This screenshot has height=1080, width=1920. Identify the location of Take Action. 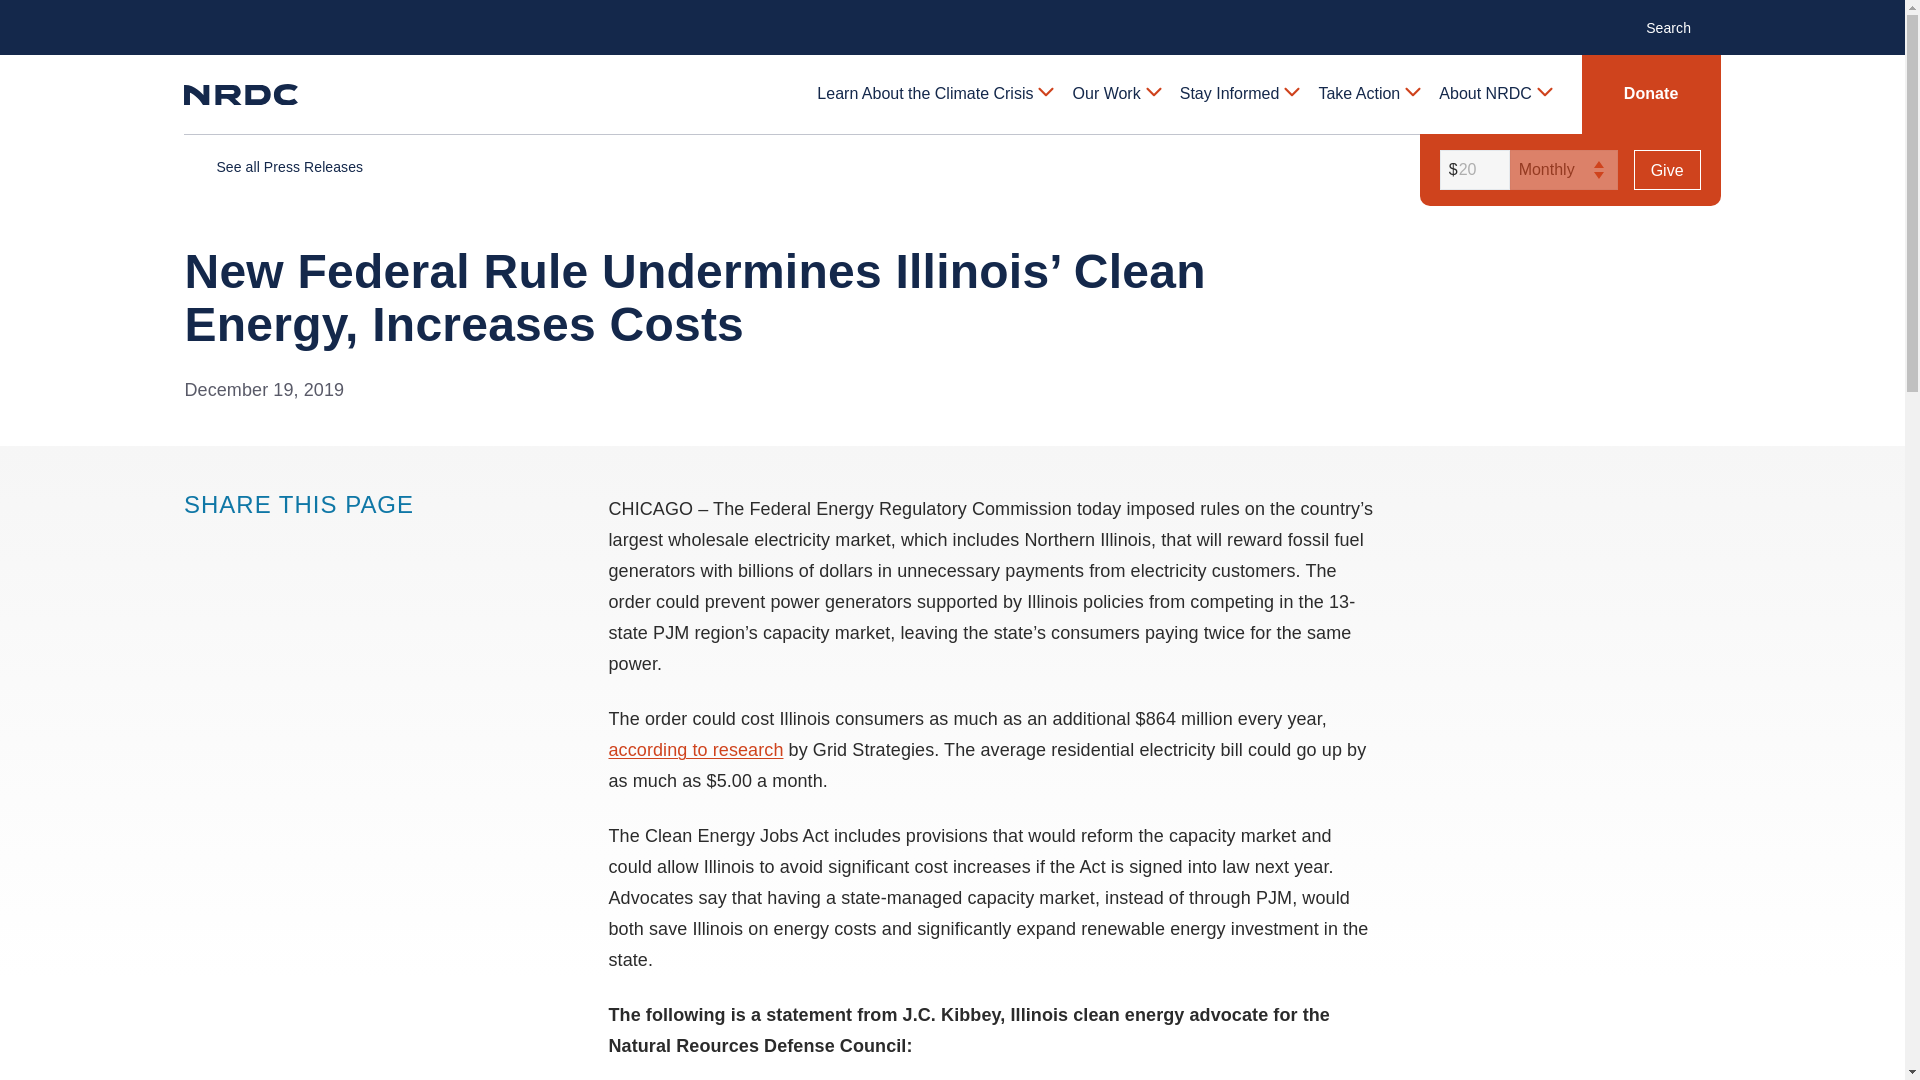
(1368, 94).